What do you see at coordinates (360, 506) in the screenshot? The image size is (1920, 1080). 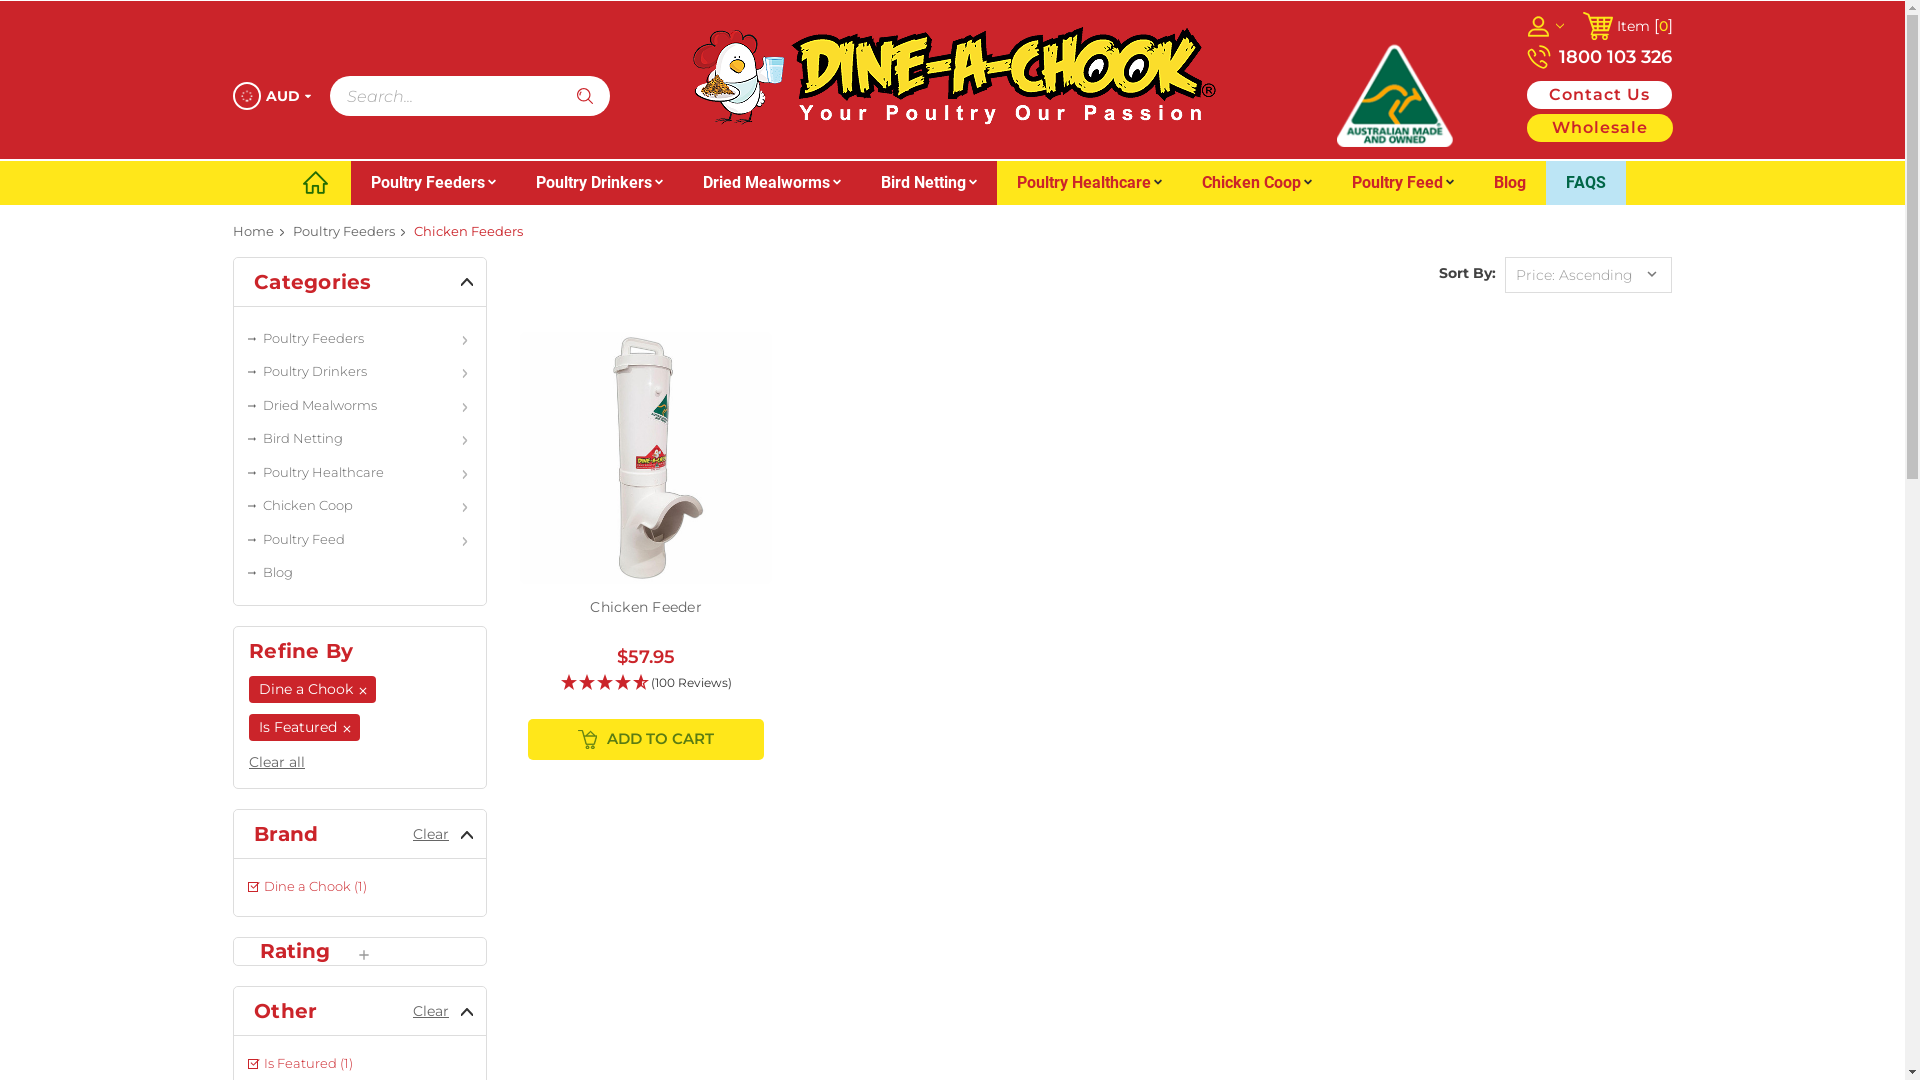 I see `Chicken Coop` at bounding box center [360, 506].